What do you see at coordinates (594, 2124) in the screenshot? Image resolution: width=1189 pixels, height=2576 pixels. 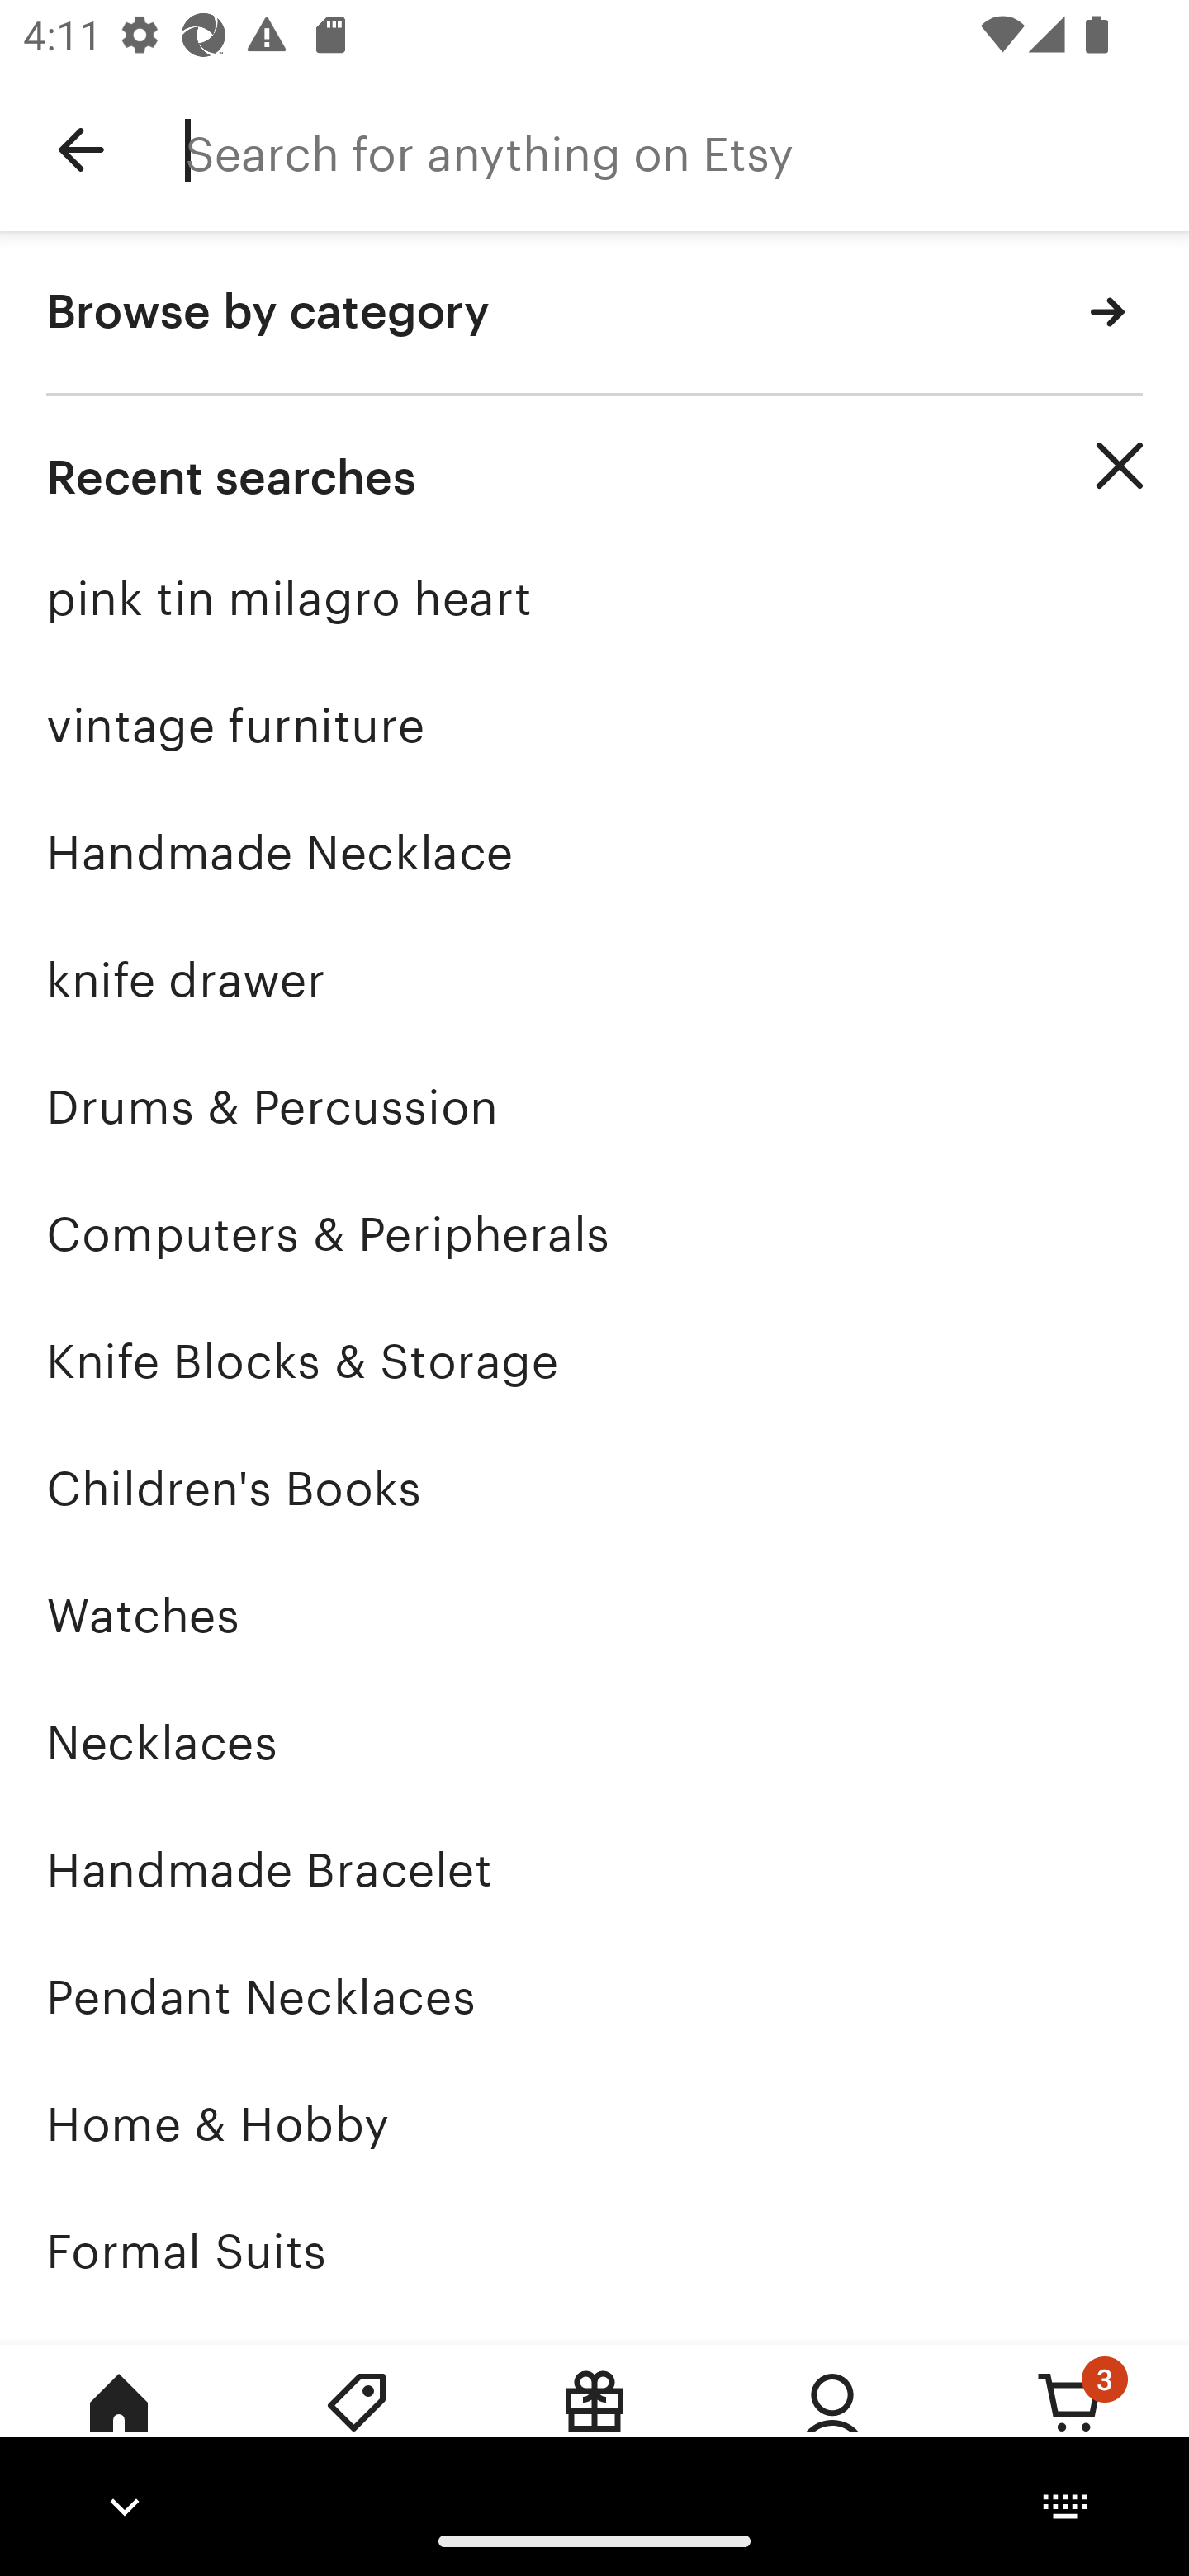 I see `Home & Hobby` at bounding box center [594, 2124].